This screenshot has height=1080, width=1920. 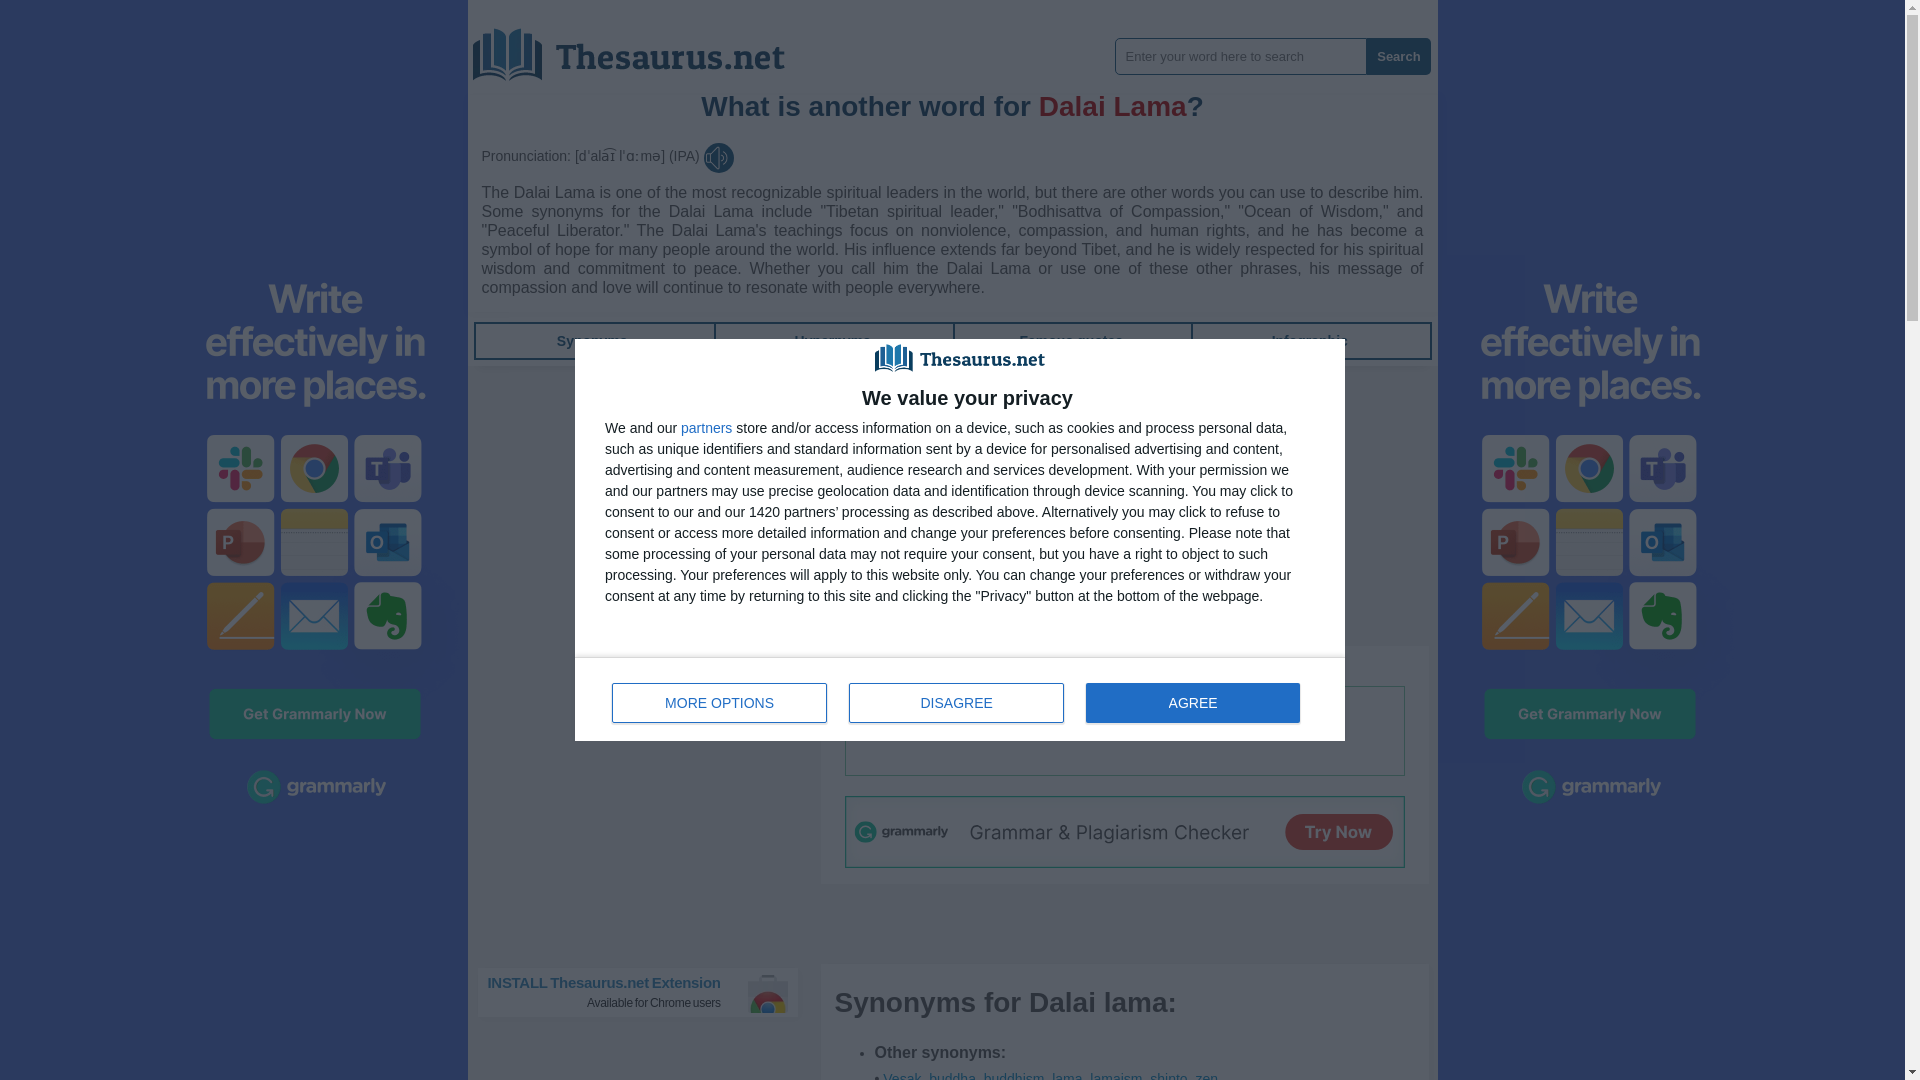 I want to click on click here, so click(x=1067, y=1076).